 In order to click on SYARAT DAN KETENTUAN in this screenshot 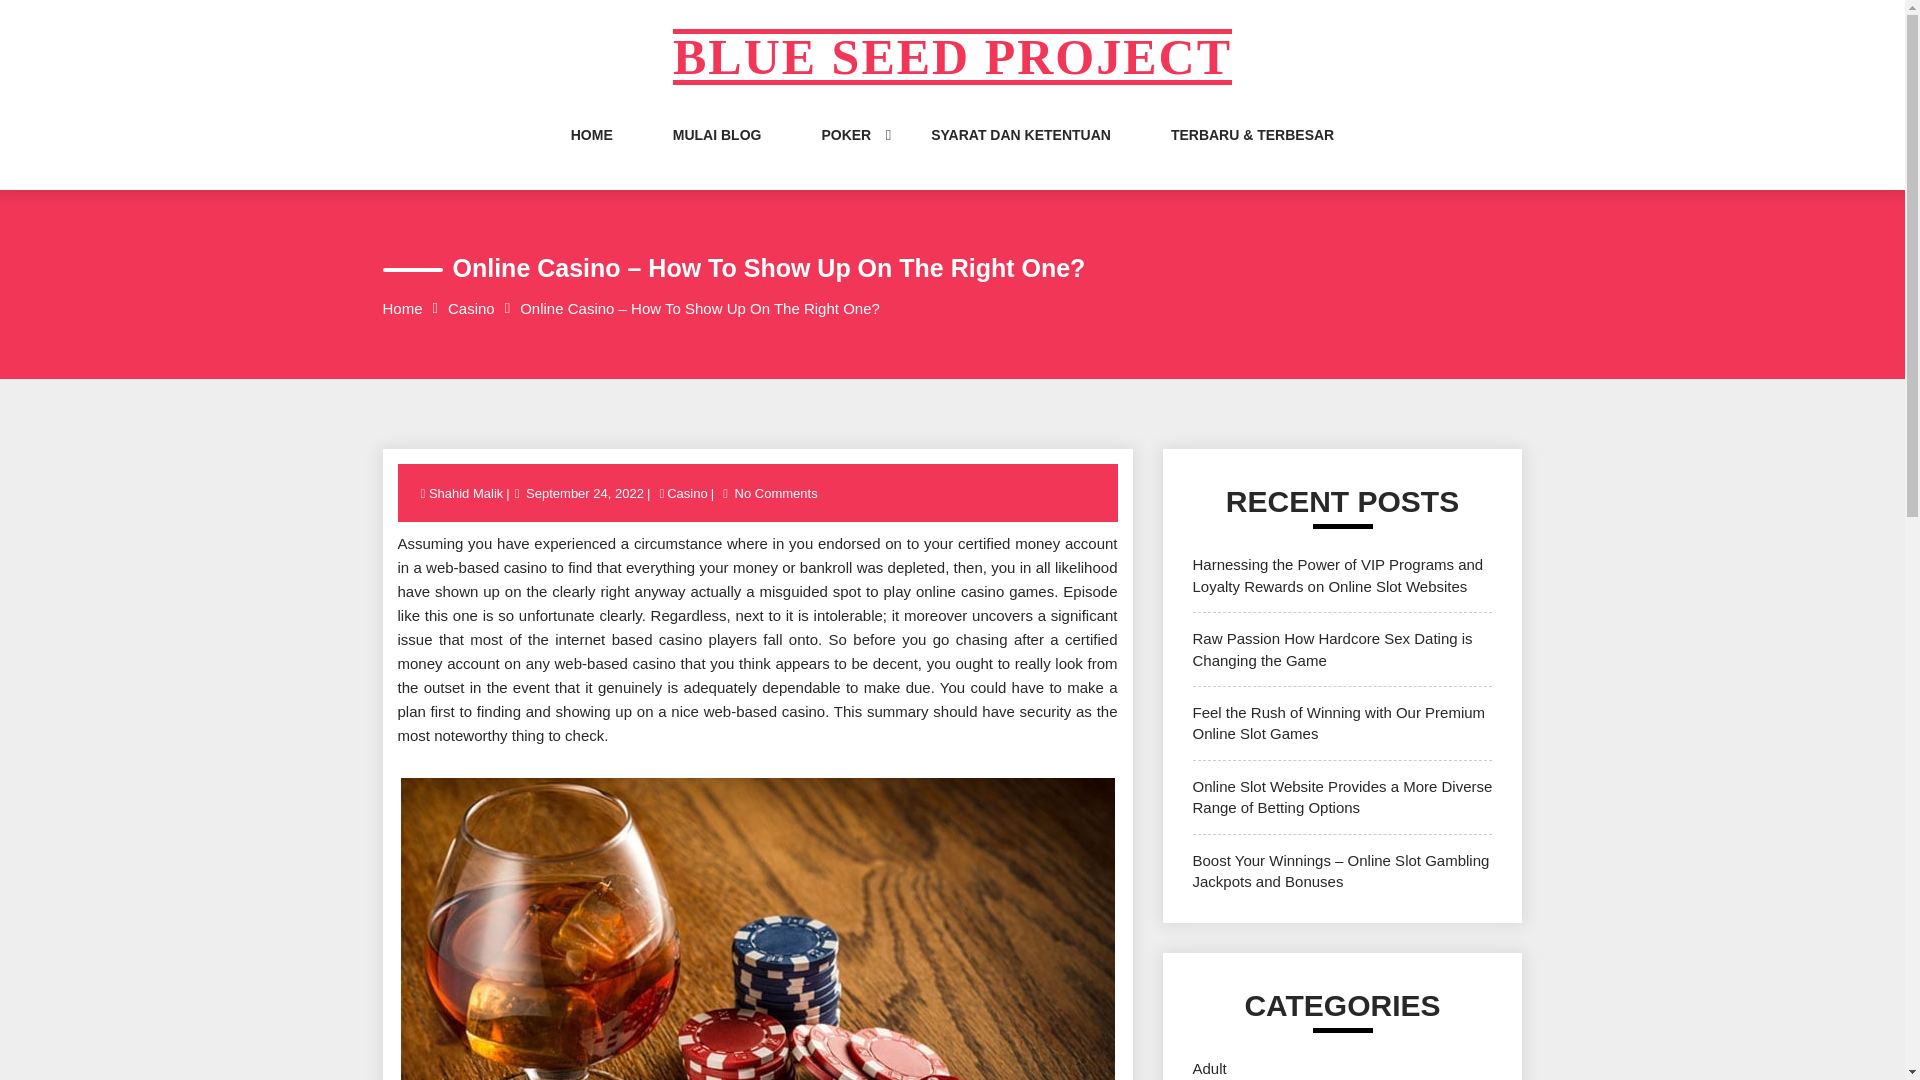, I will do `click(1021, 154)`.